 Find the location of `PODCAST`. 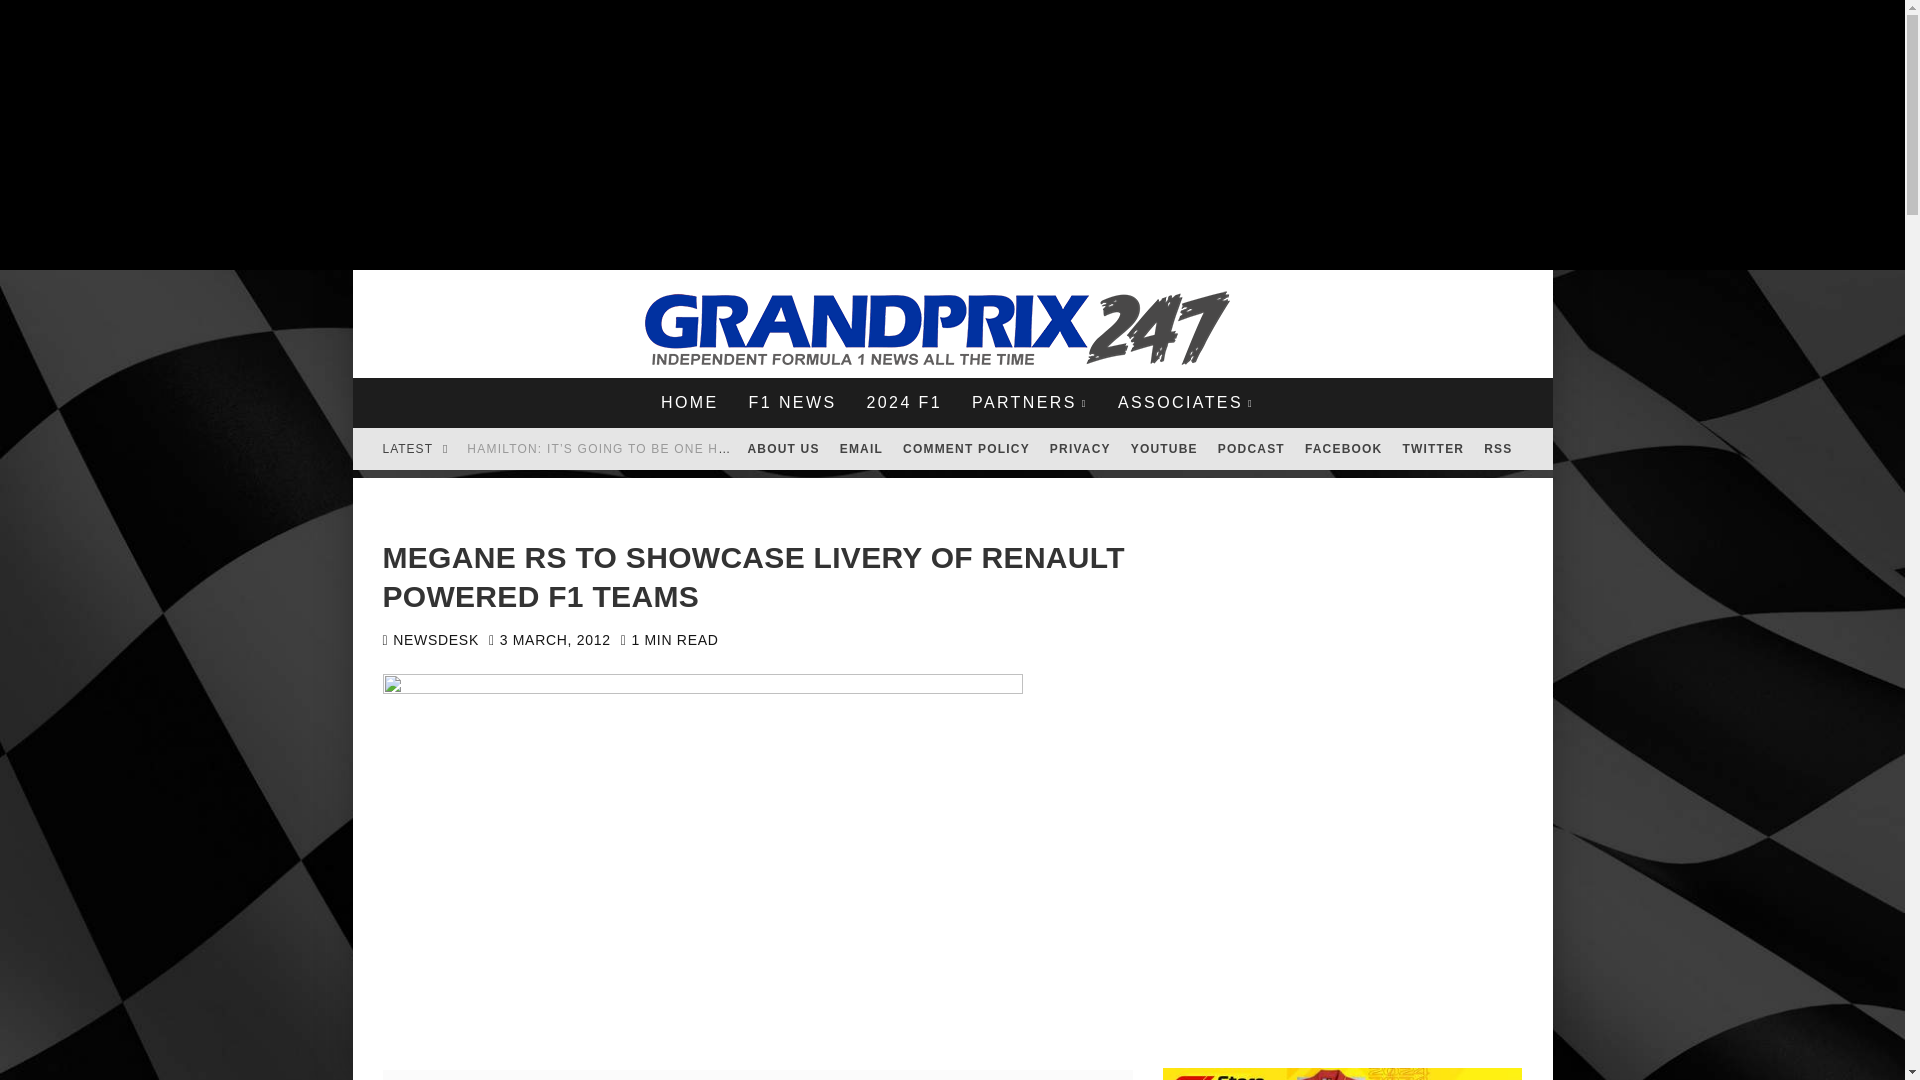

PODCAST is located at coordinates (1250, 448).